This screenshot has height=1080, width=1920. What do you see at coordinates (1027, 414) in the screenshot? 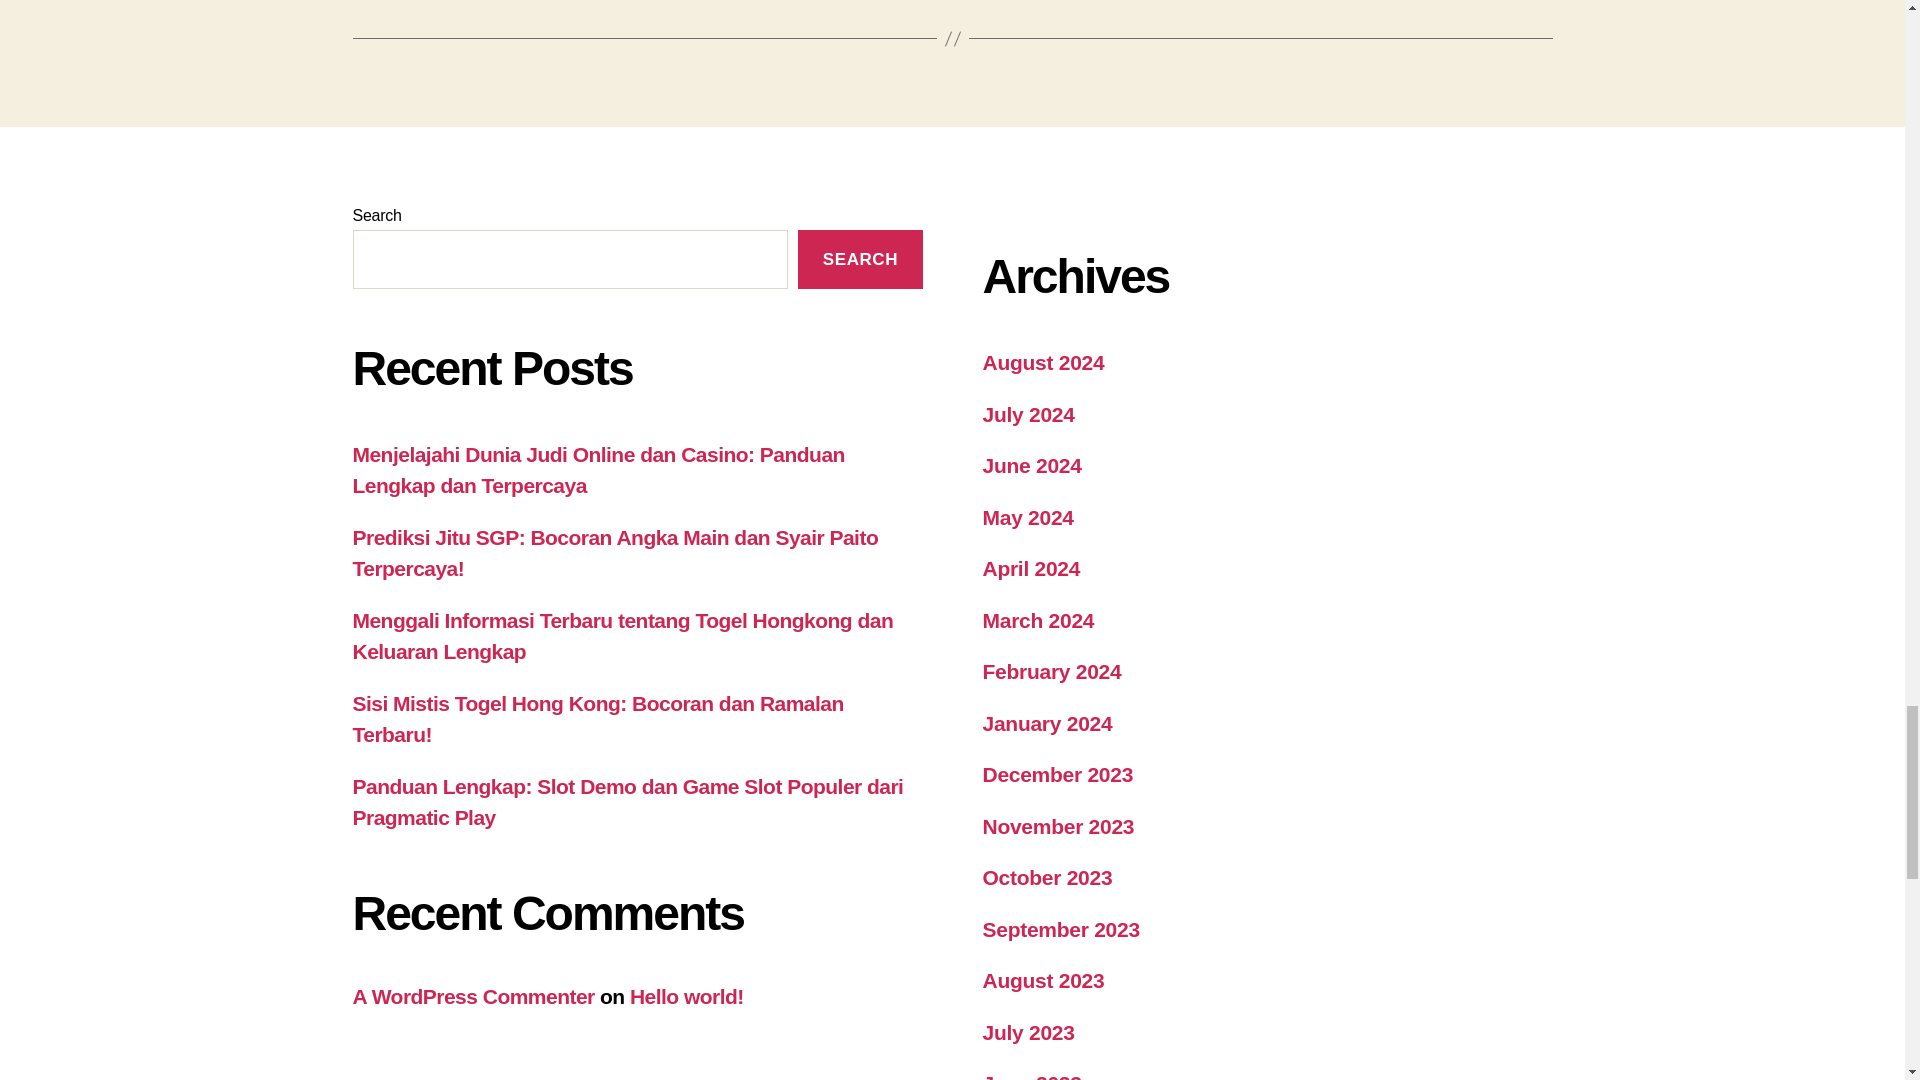
I see `July 2024` at bounding box center [1027, 414].